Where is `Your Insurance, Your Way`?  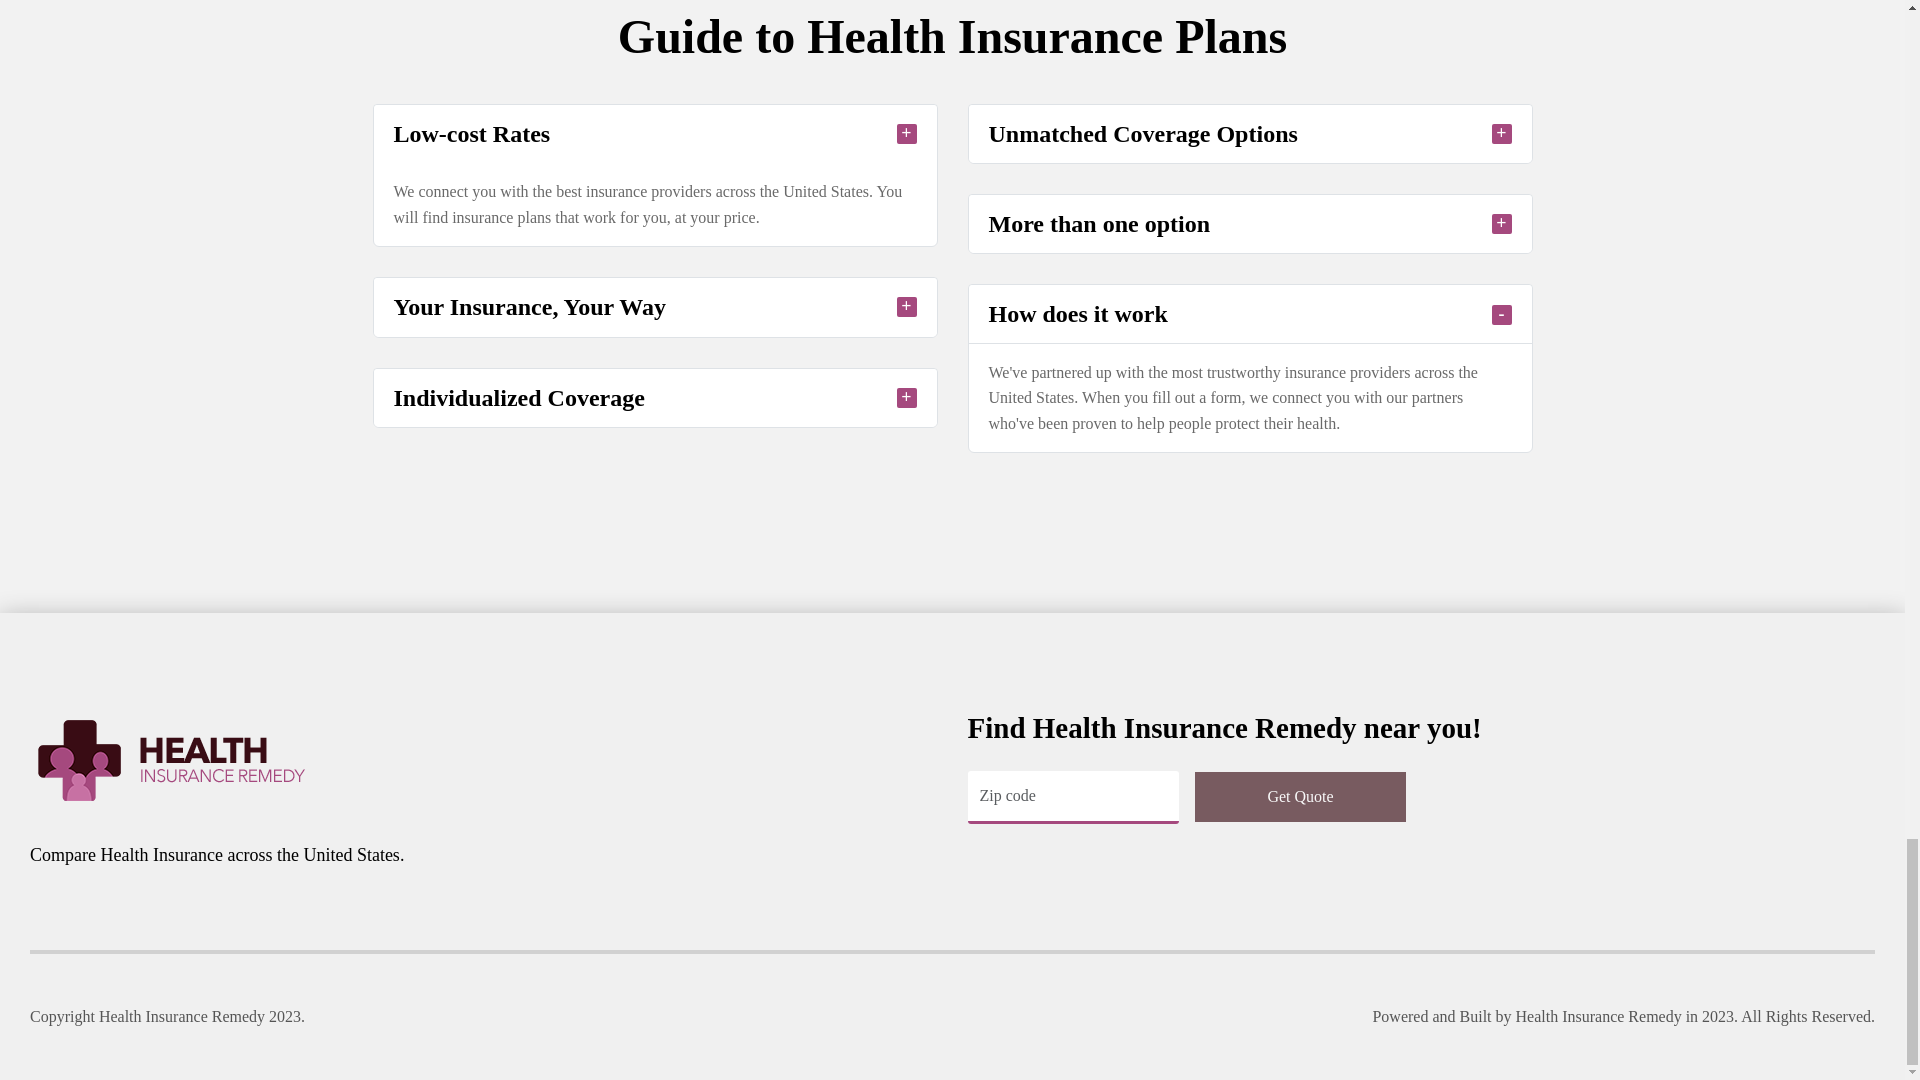
Your Insurance, Your Way is located at coordinates (655, 306).